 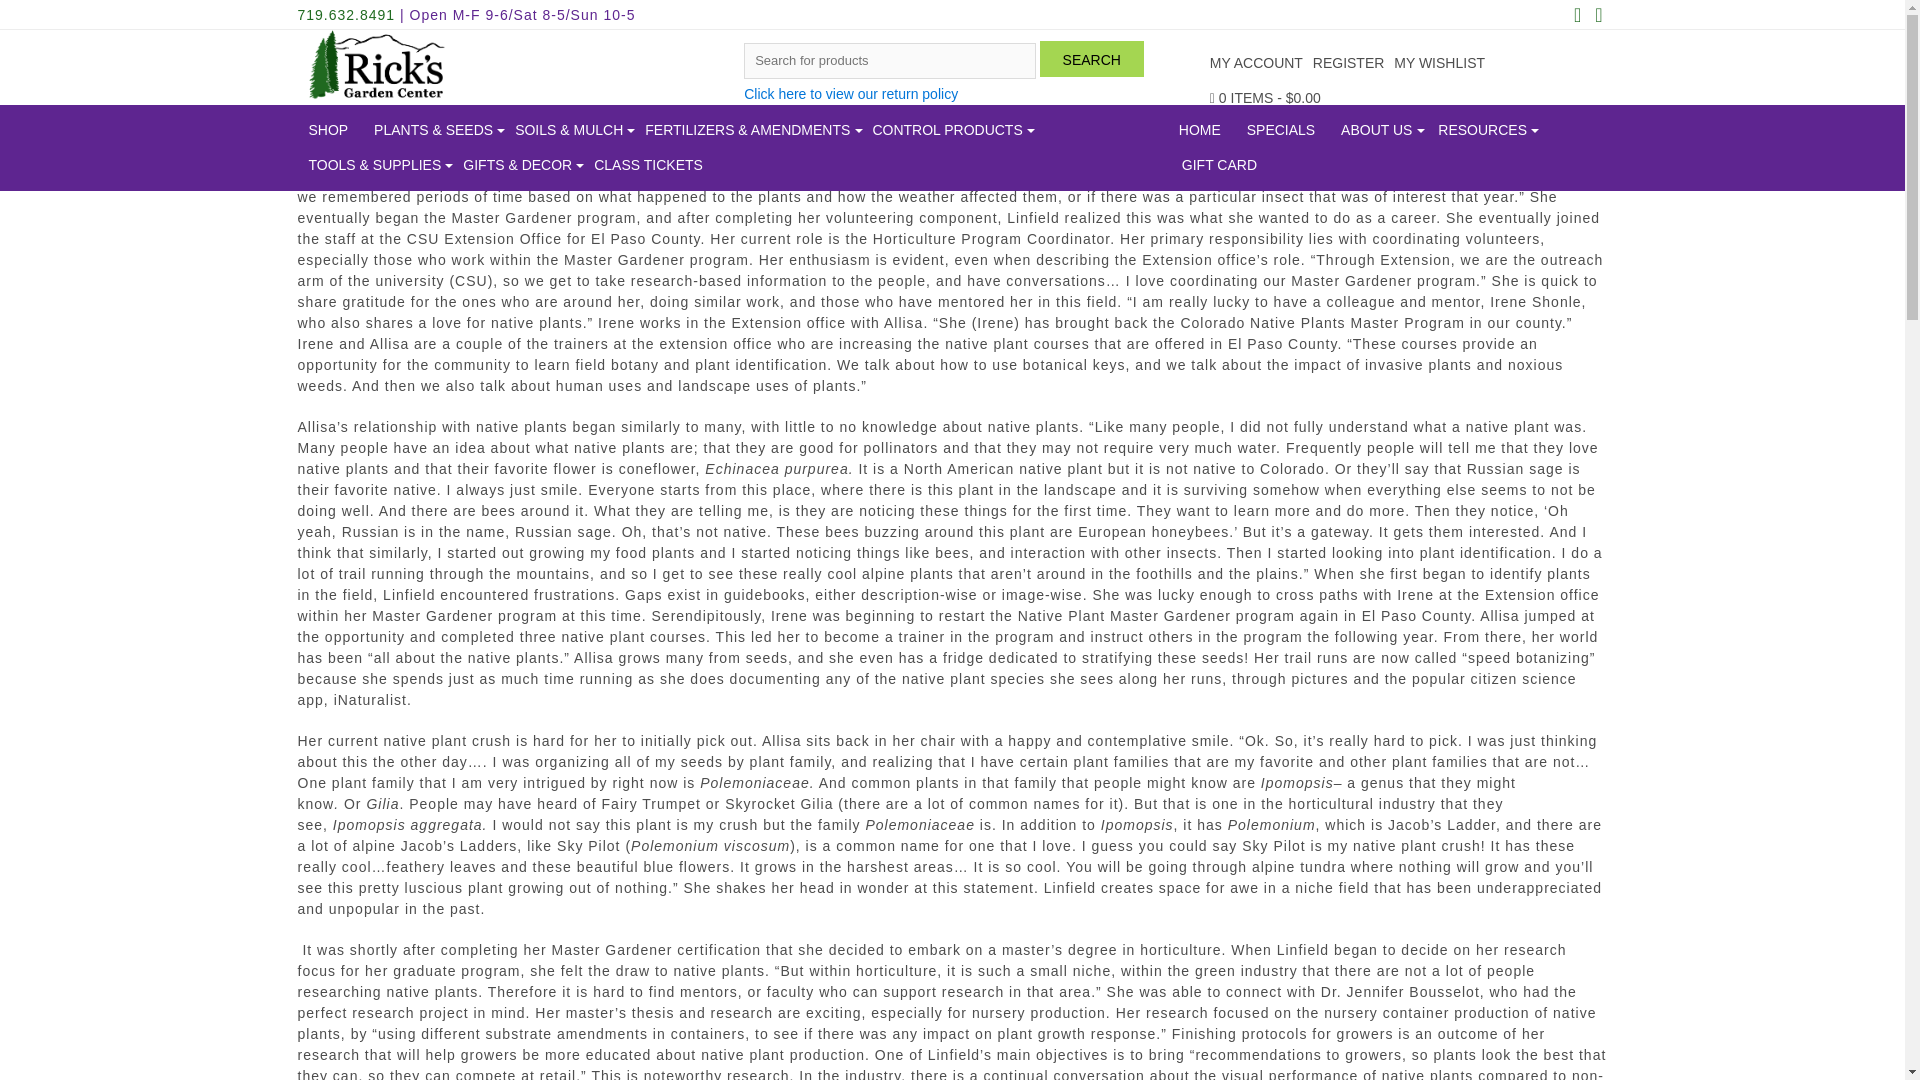 What do you see at coordinates (1348, 64) in the screenshot?
I see `REGISTER` at bounding box center [1348, 64].